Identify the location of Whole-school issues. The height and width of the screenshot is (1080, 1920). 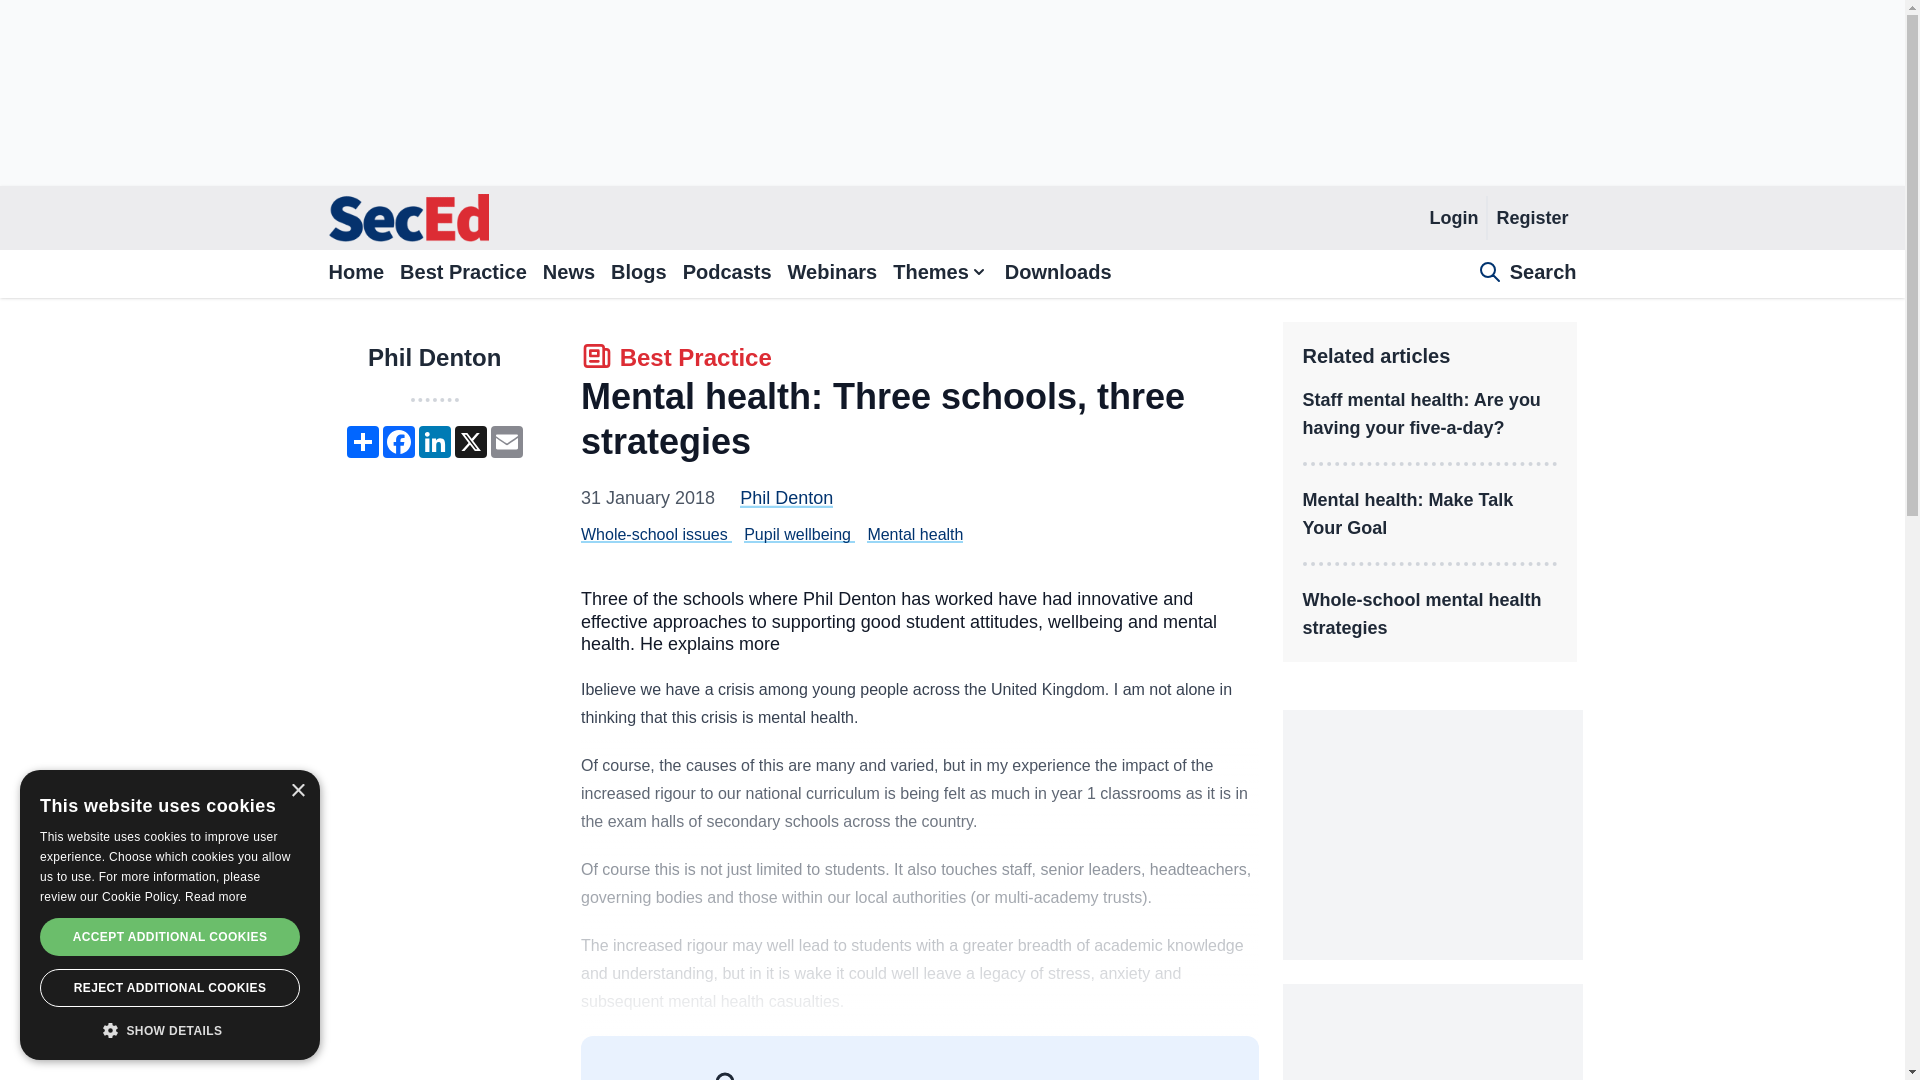
(654, 534).